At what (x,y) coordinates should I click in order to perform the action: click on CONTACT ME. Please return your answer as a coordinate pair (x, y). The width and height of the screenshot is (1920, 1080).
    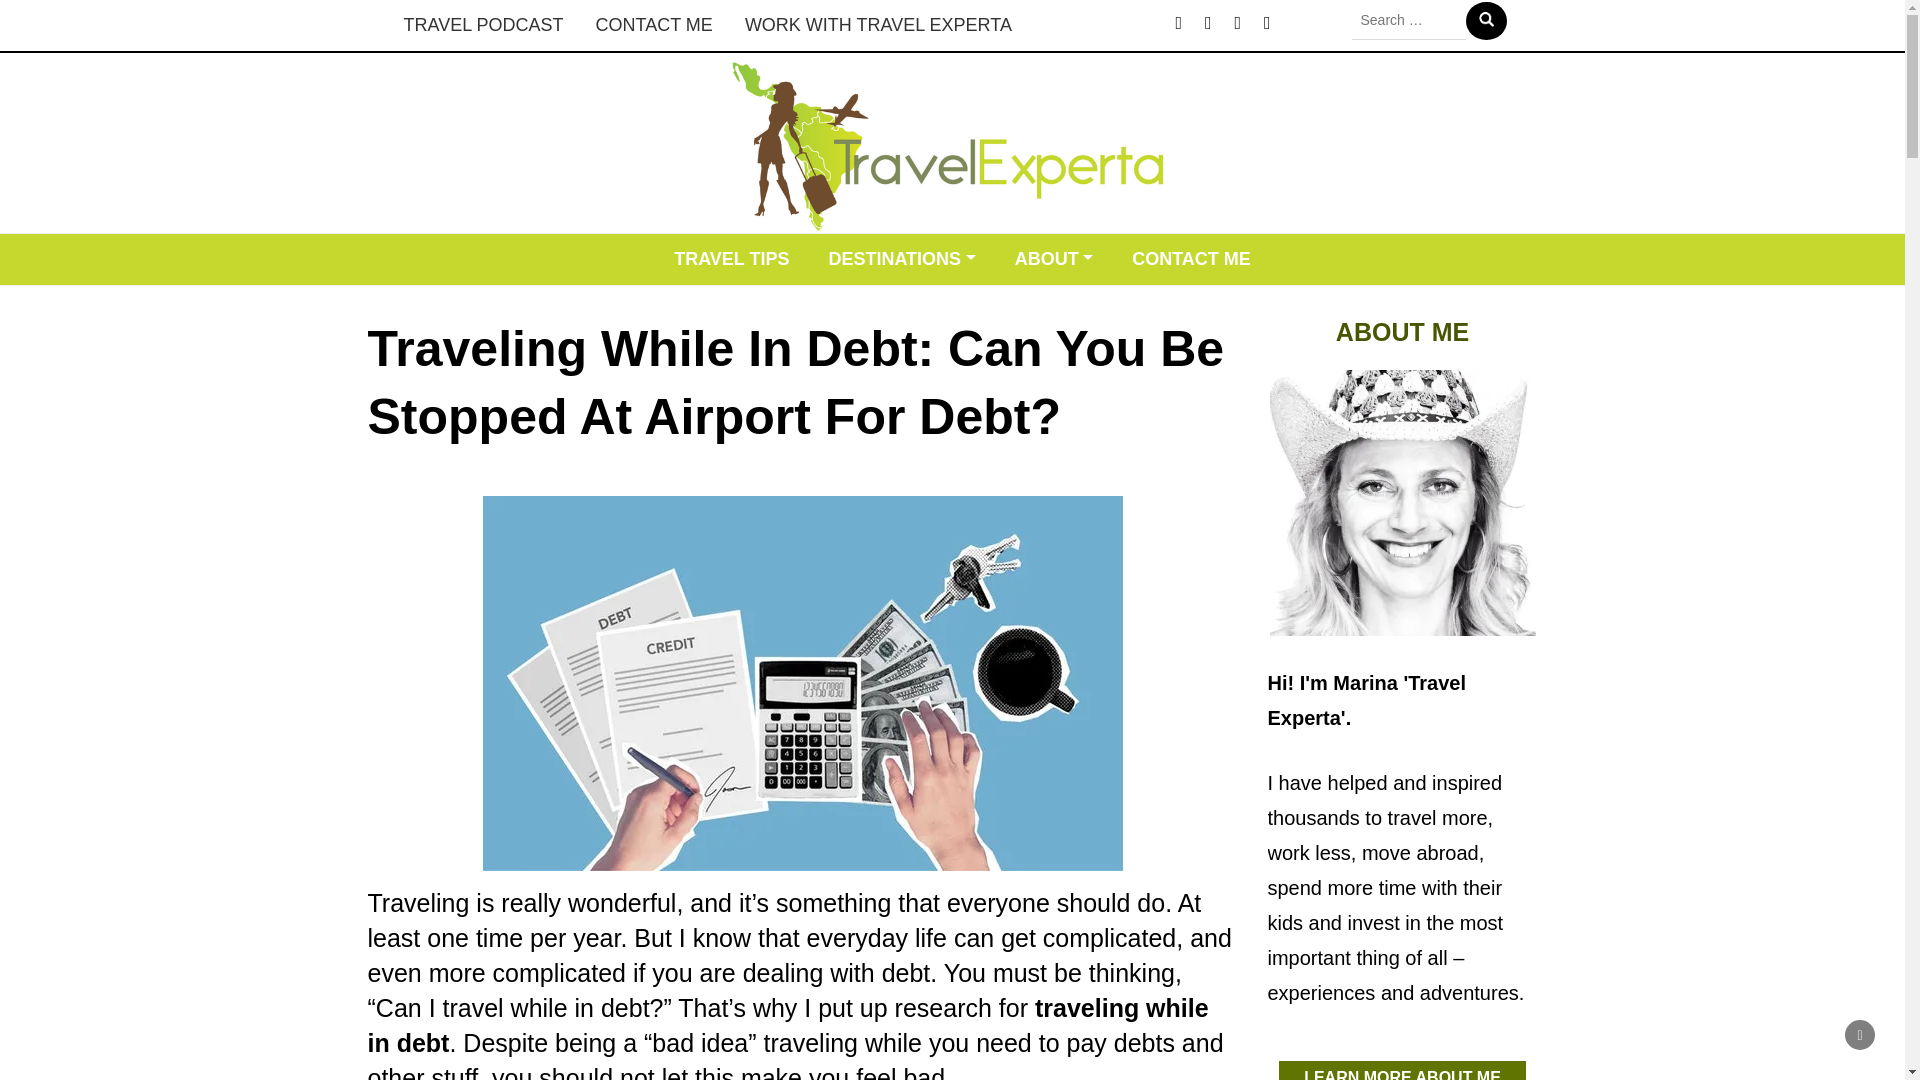
    Looking at the image, I should click on (654, 25).